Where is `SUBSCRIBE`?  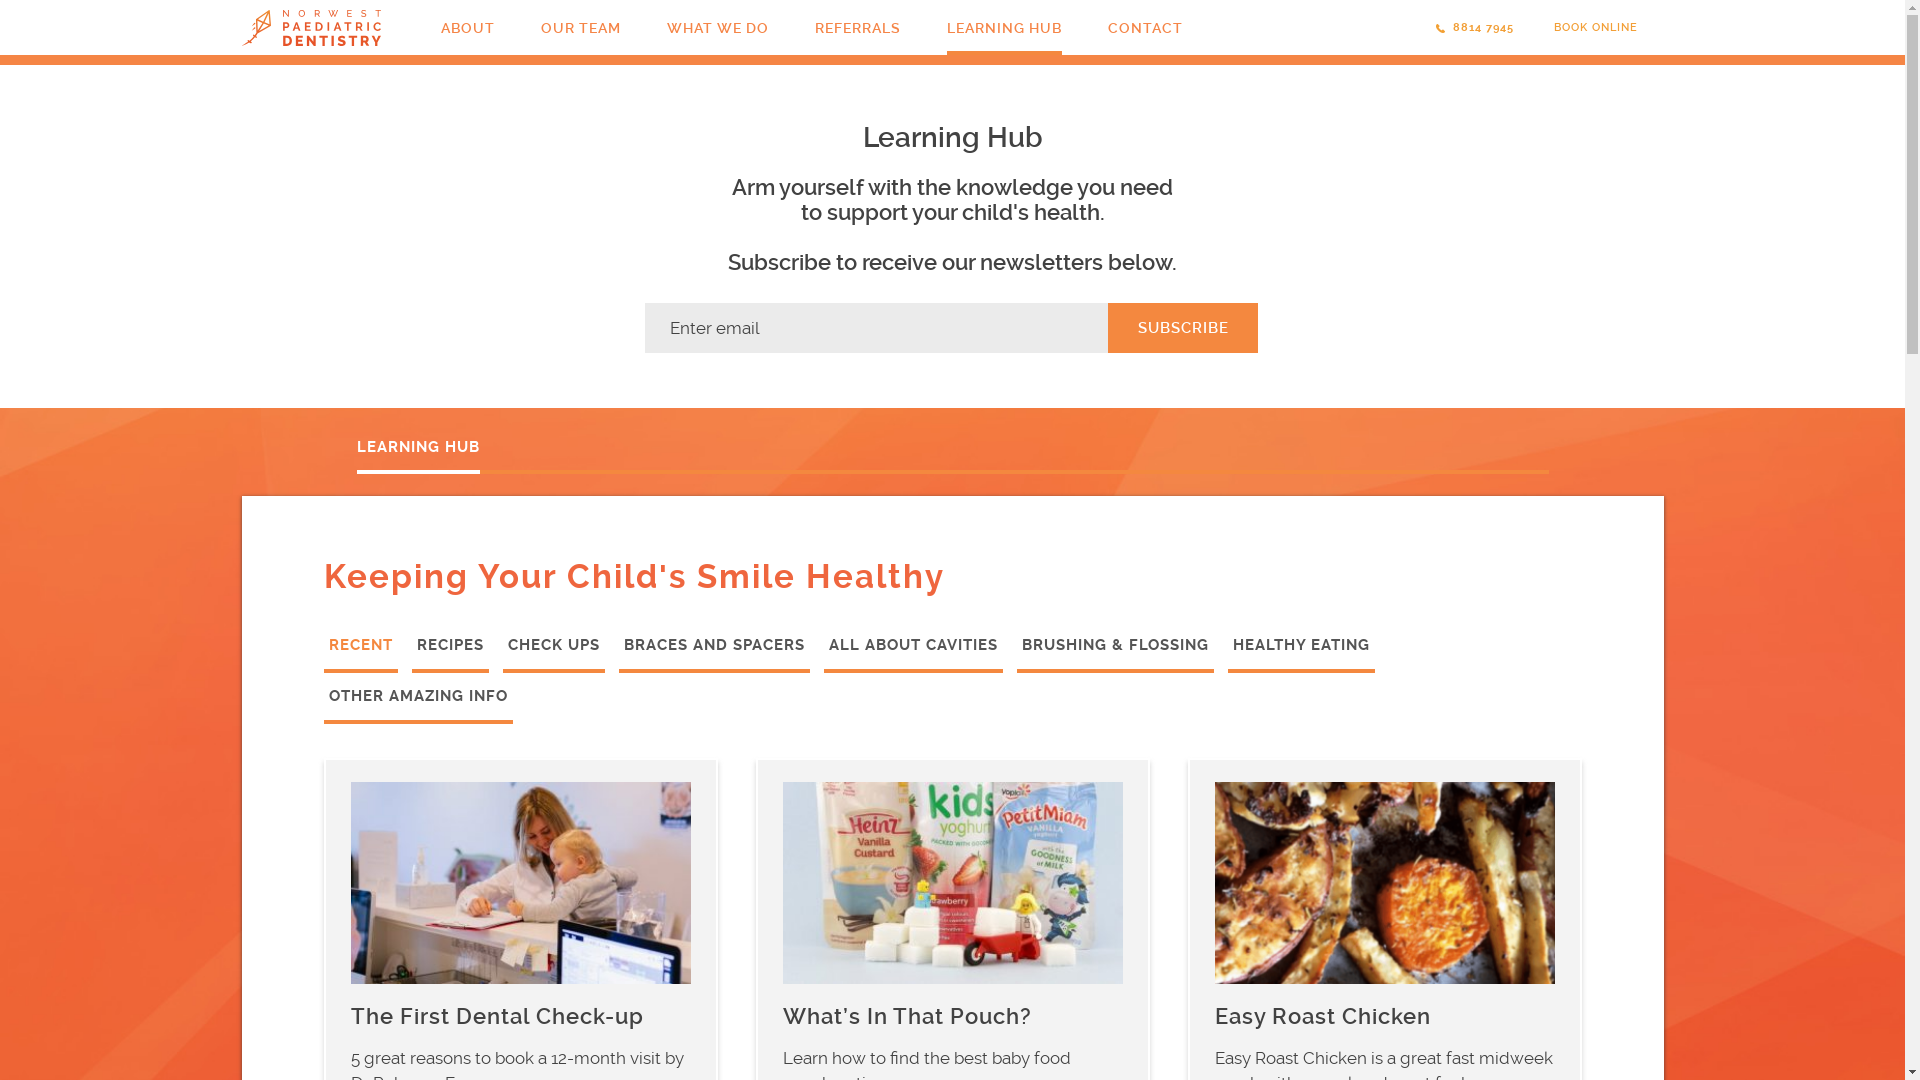 SUBSCRIBE is located at coordinates (1183, 328).